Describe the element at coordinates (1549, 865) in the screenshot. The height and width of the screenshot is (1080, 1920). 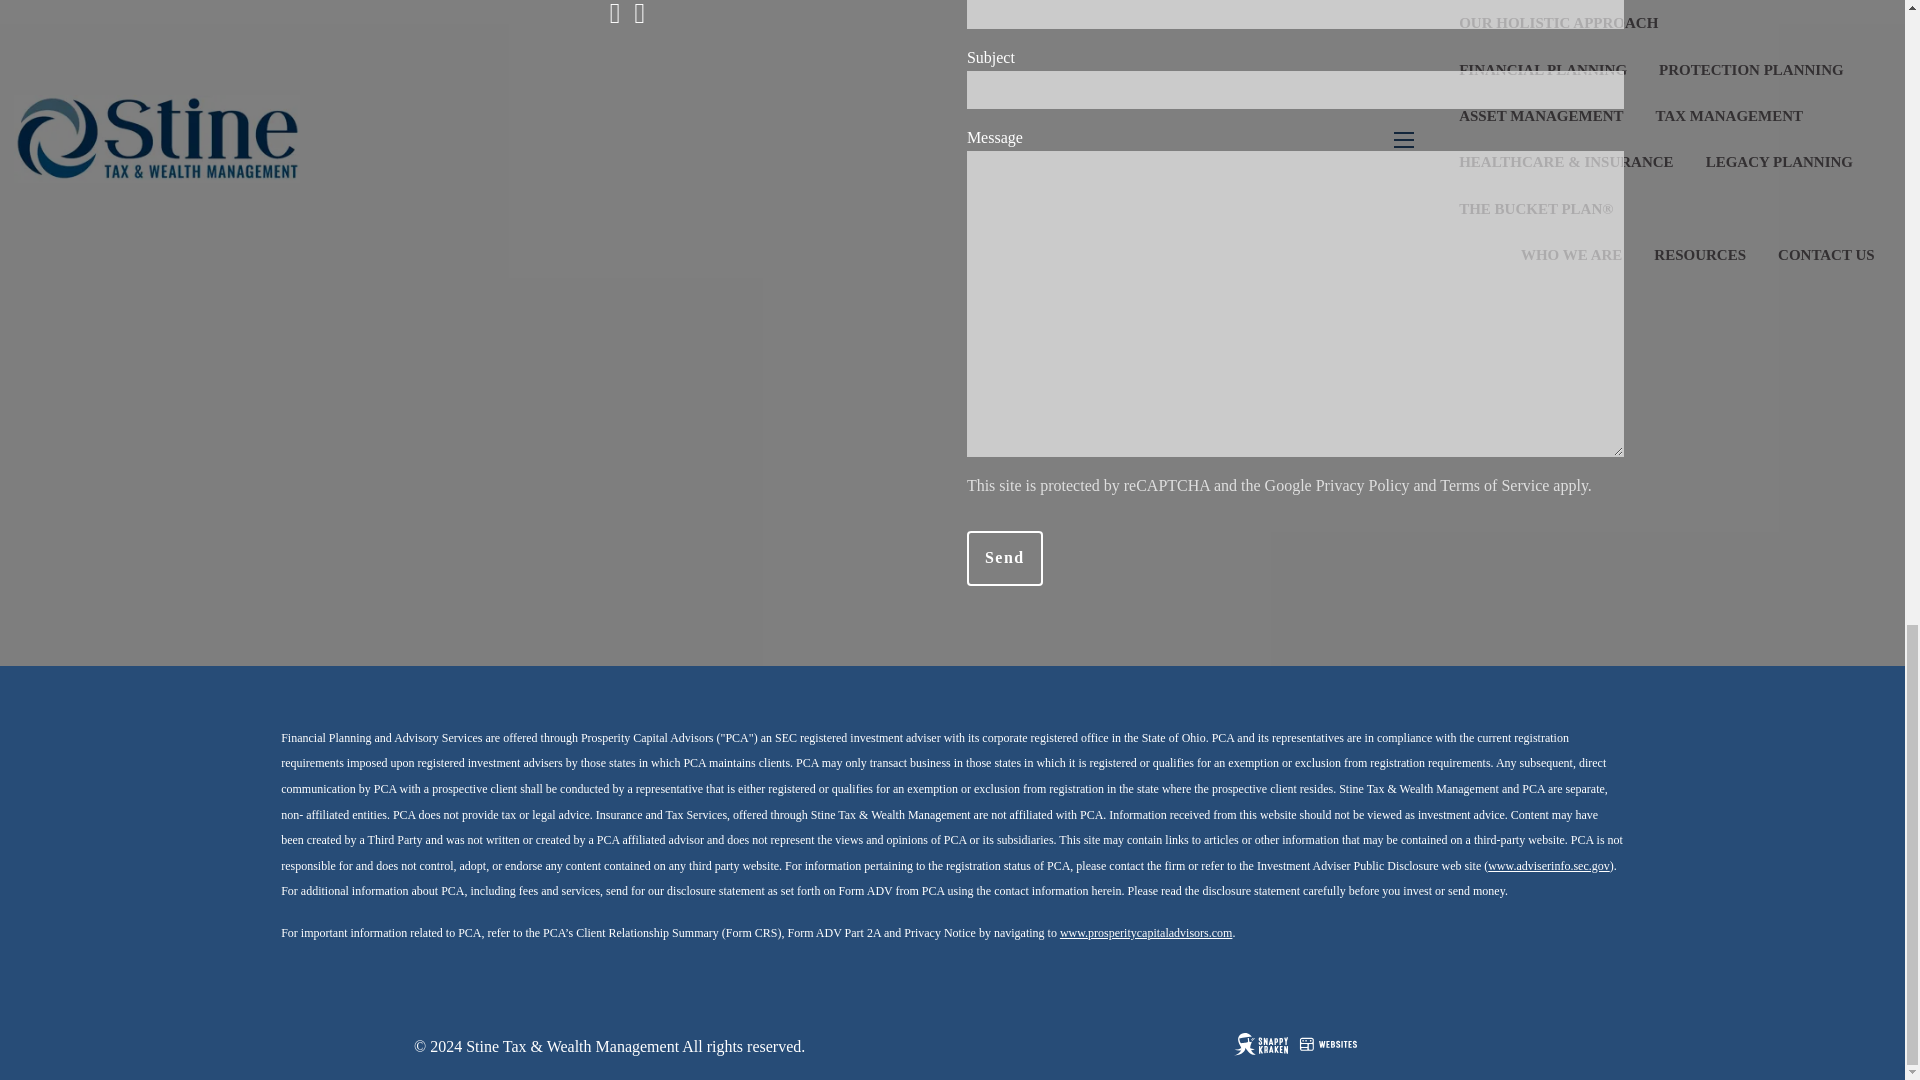
I see `www.adviserinfo.sec.gov` at that location.